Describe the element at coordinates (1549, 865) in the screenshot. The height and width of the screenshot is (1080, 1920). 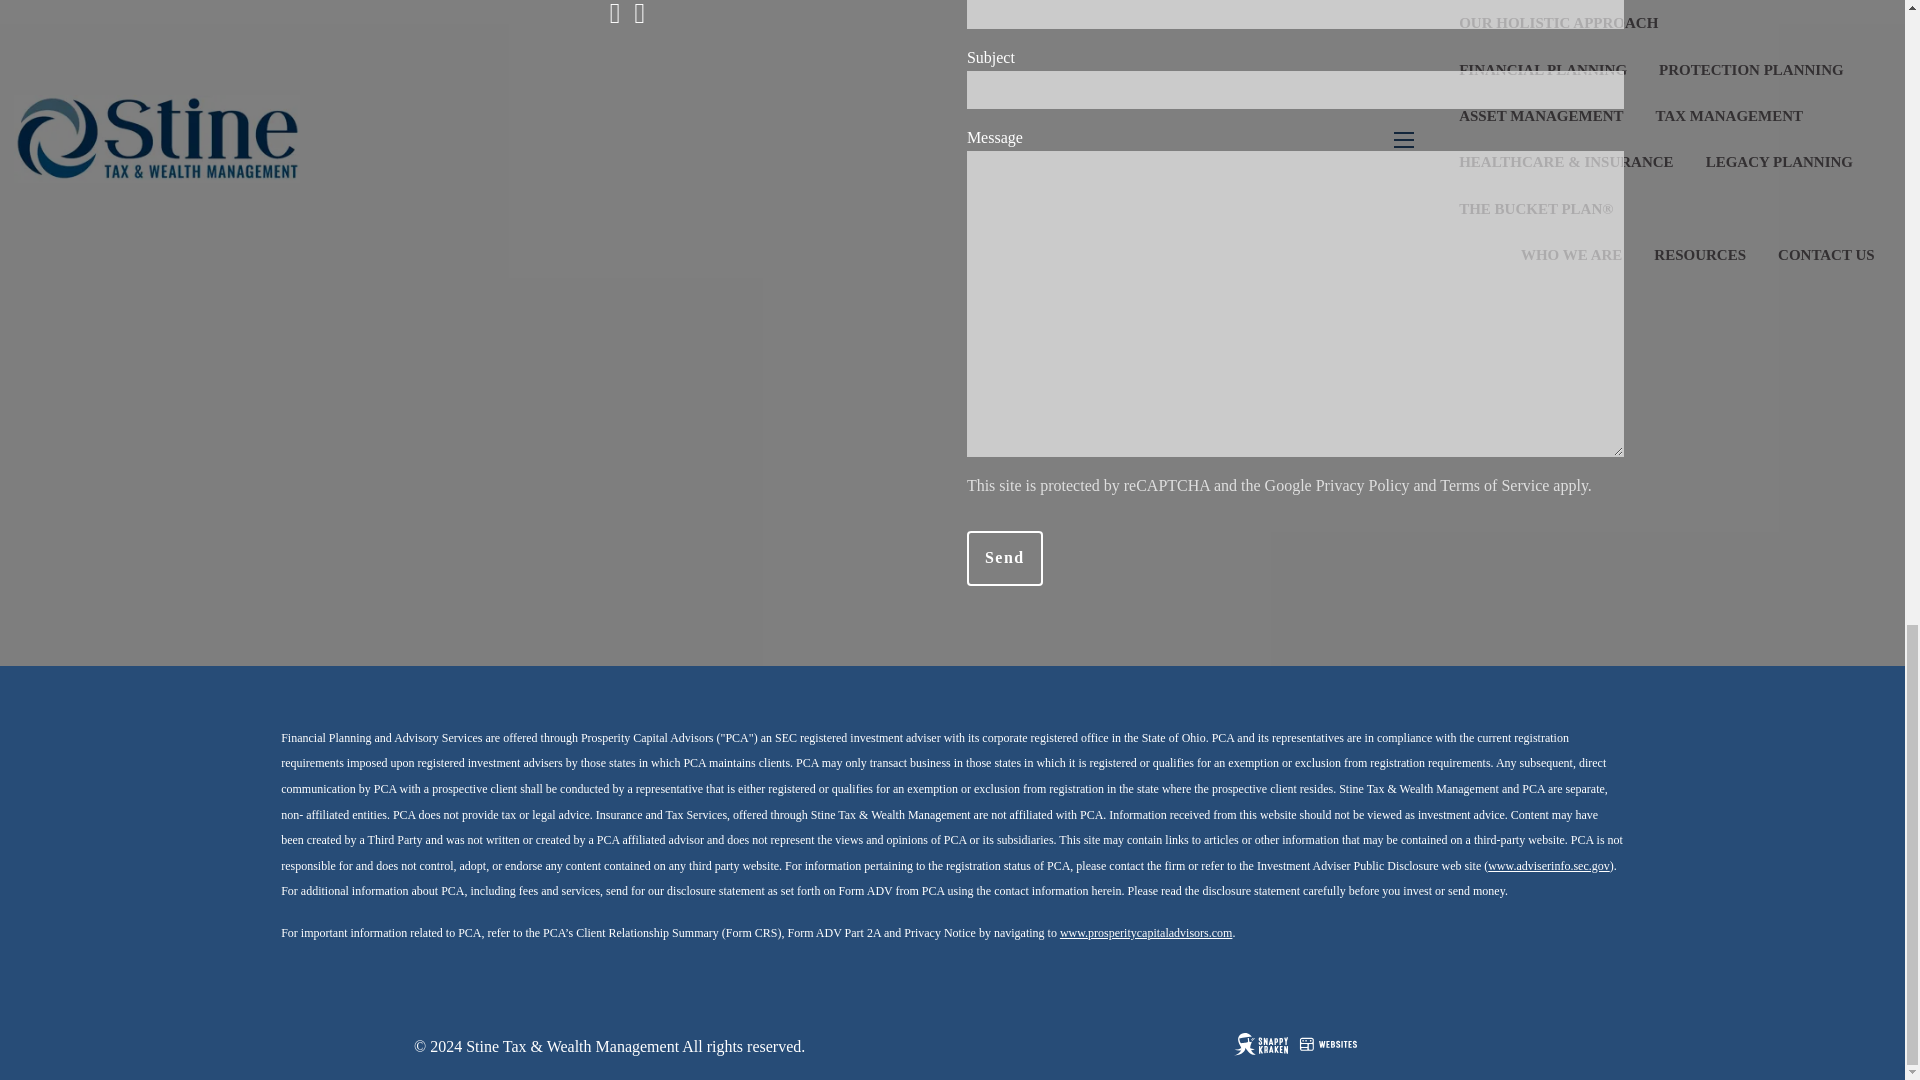
I see `www.adviserinfo.sec.gov` at that location.